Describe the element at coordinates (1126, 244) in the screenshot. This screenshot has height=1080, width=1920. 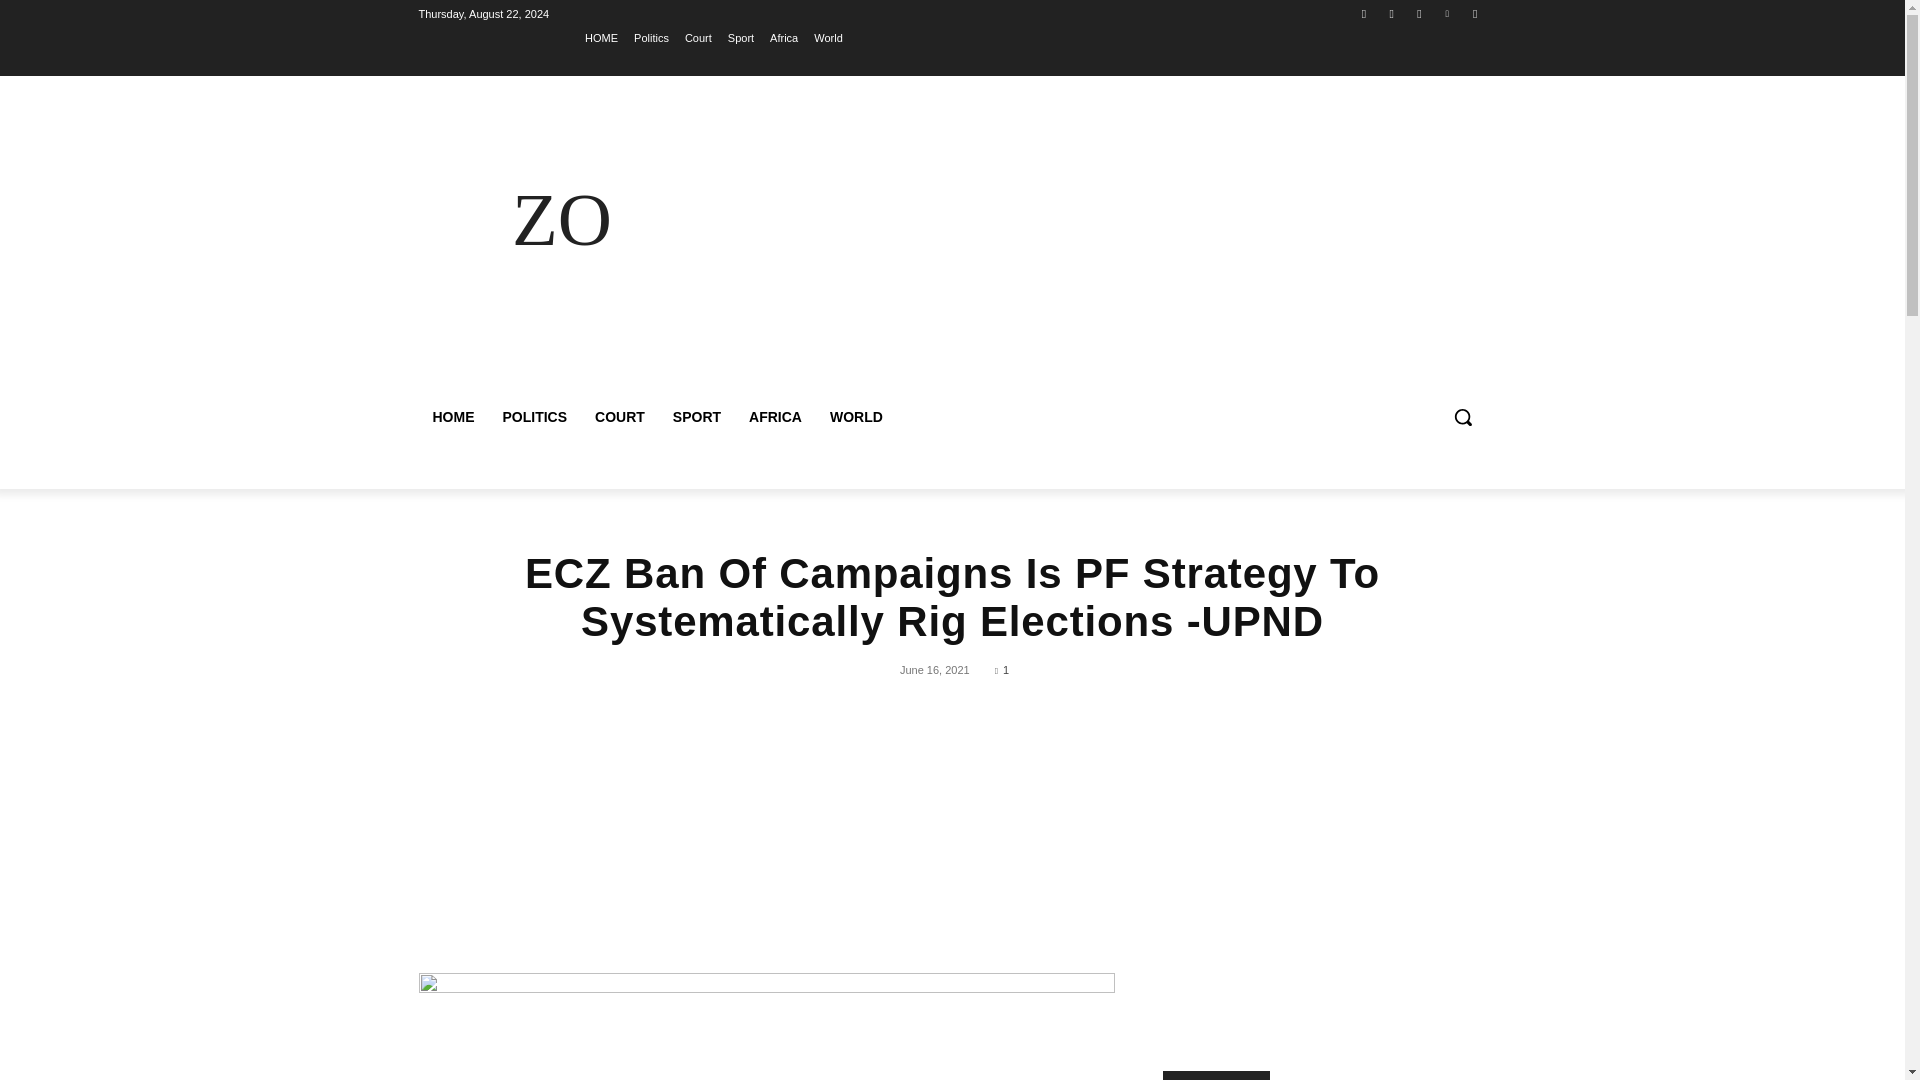
I see `Advertisement` at that location.